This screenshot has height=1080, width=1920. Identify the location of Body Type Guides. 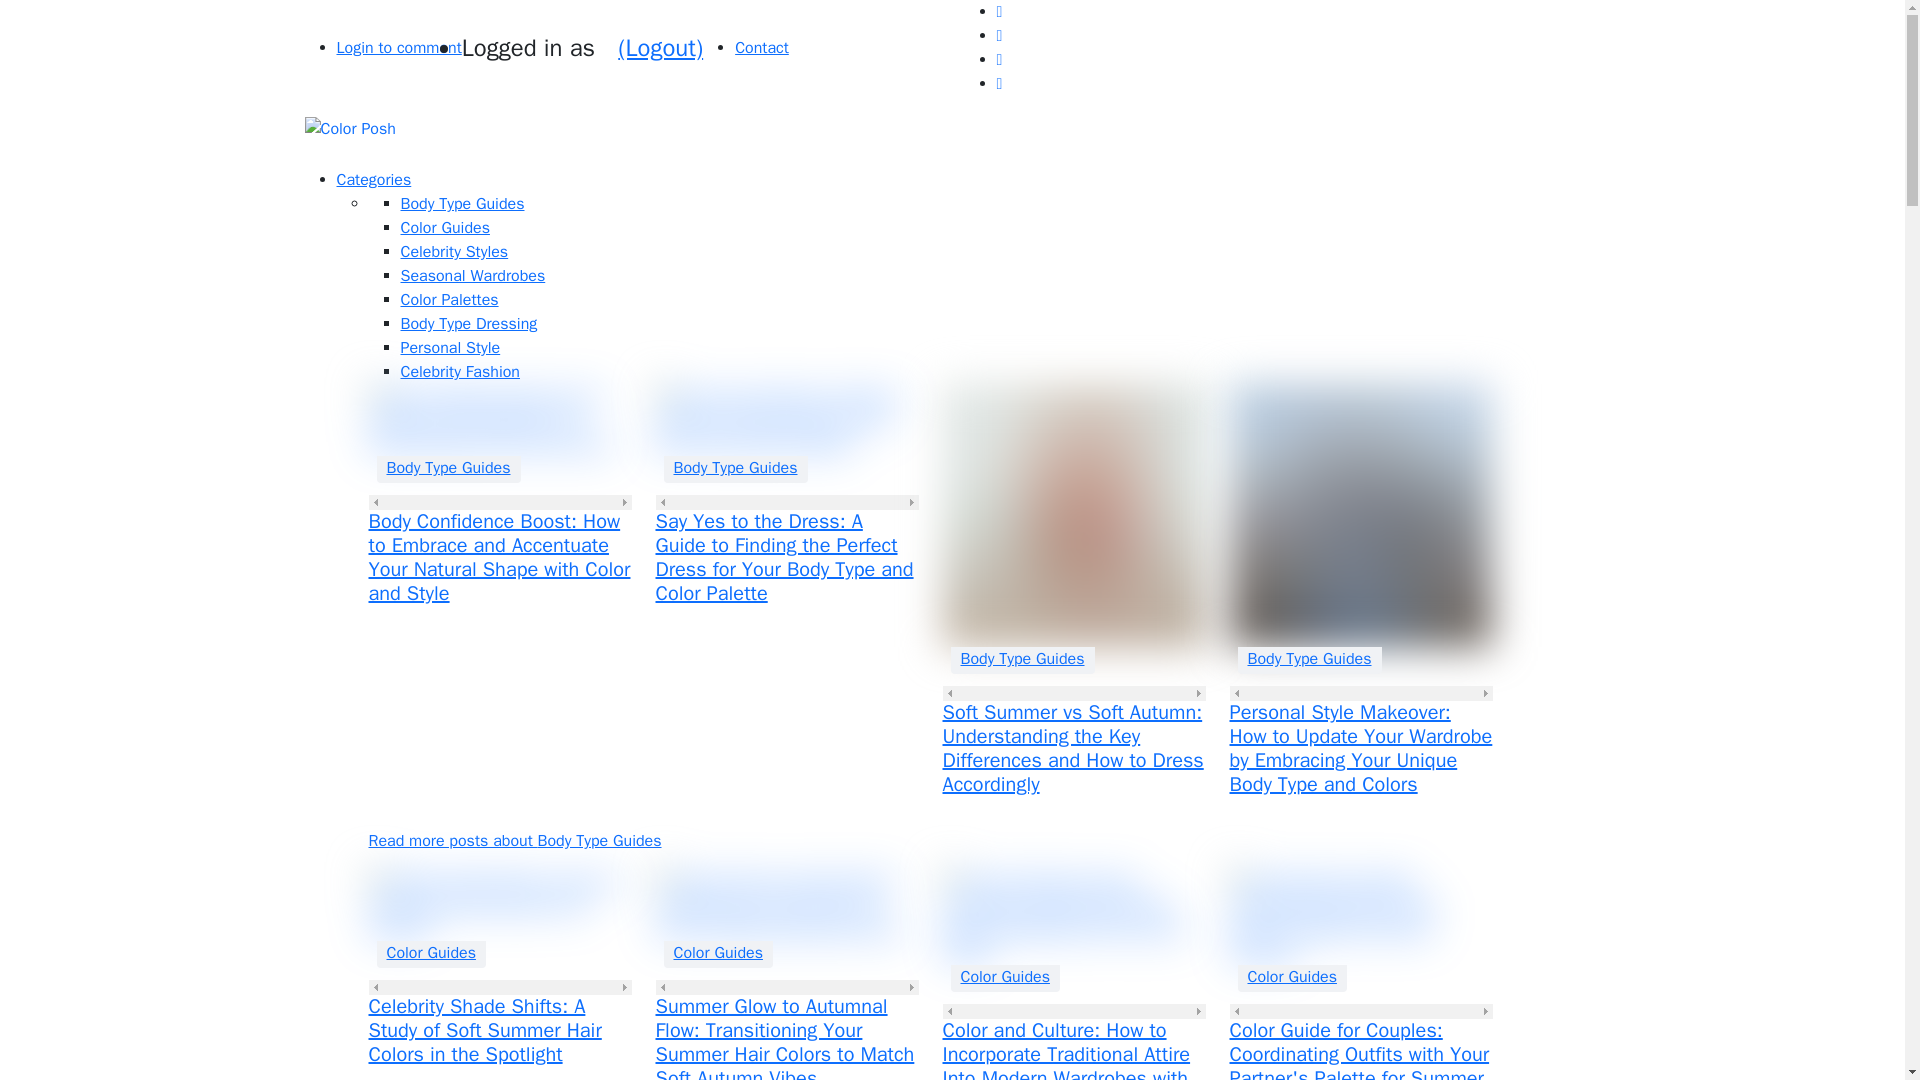
(448, 467).